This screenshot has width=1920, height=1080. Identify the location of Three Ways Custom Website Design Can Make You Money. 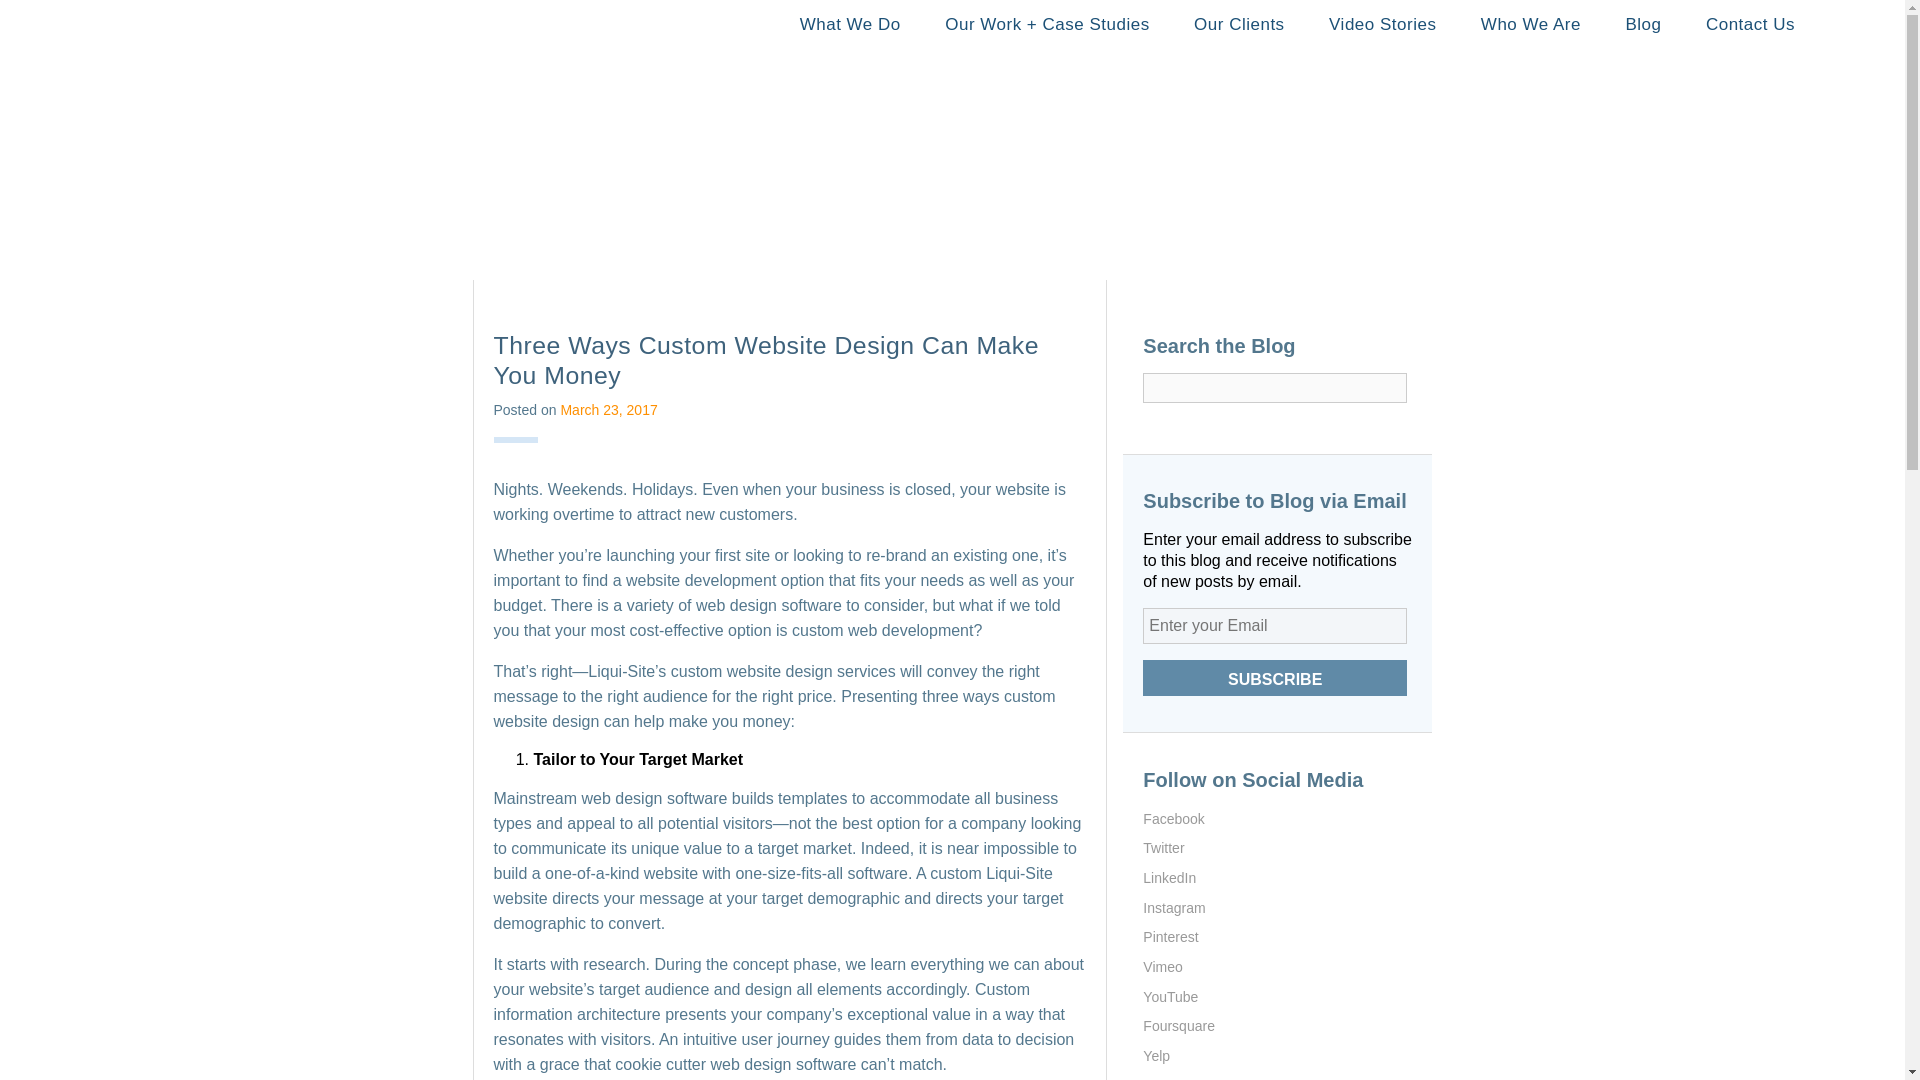
(766, 360).